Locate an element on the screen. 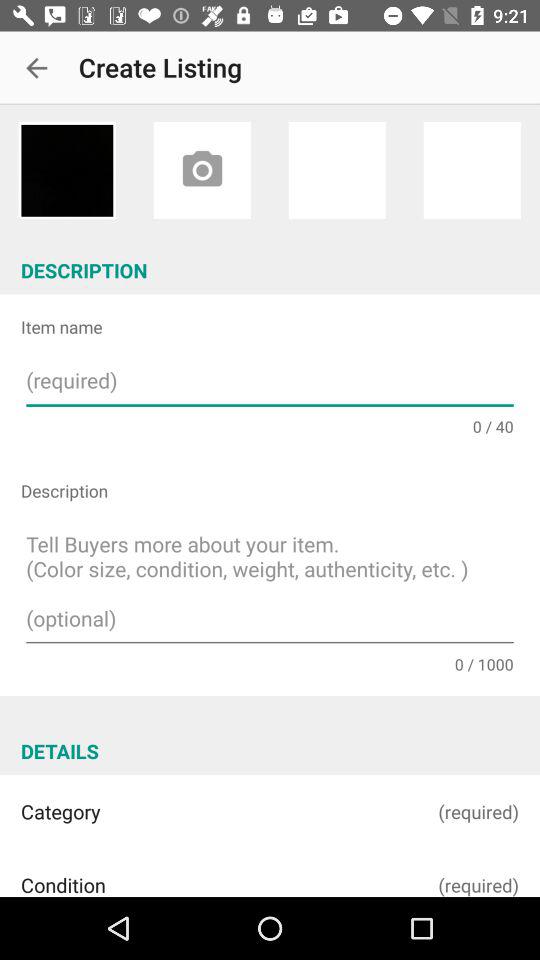  tap the item below the description icon is located at coordinates (270, 584).